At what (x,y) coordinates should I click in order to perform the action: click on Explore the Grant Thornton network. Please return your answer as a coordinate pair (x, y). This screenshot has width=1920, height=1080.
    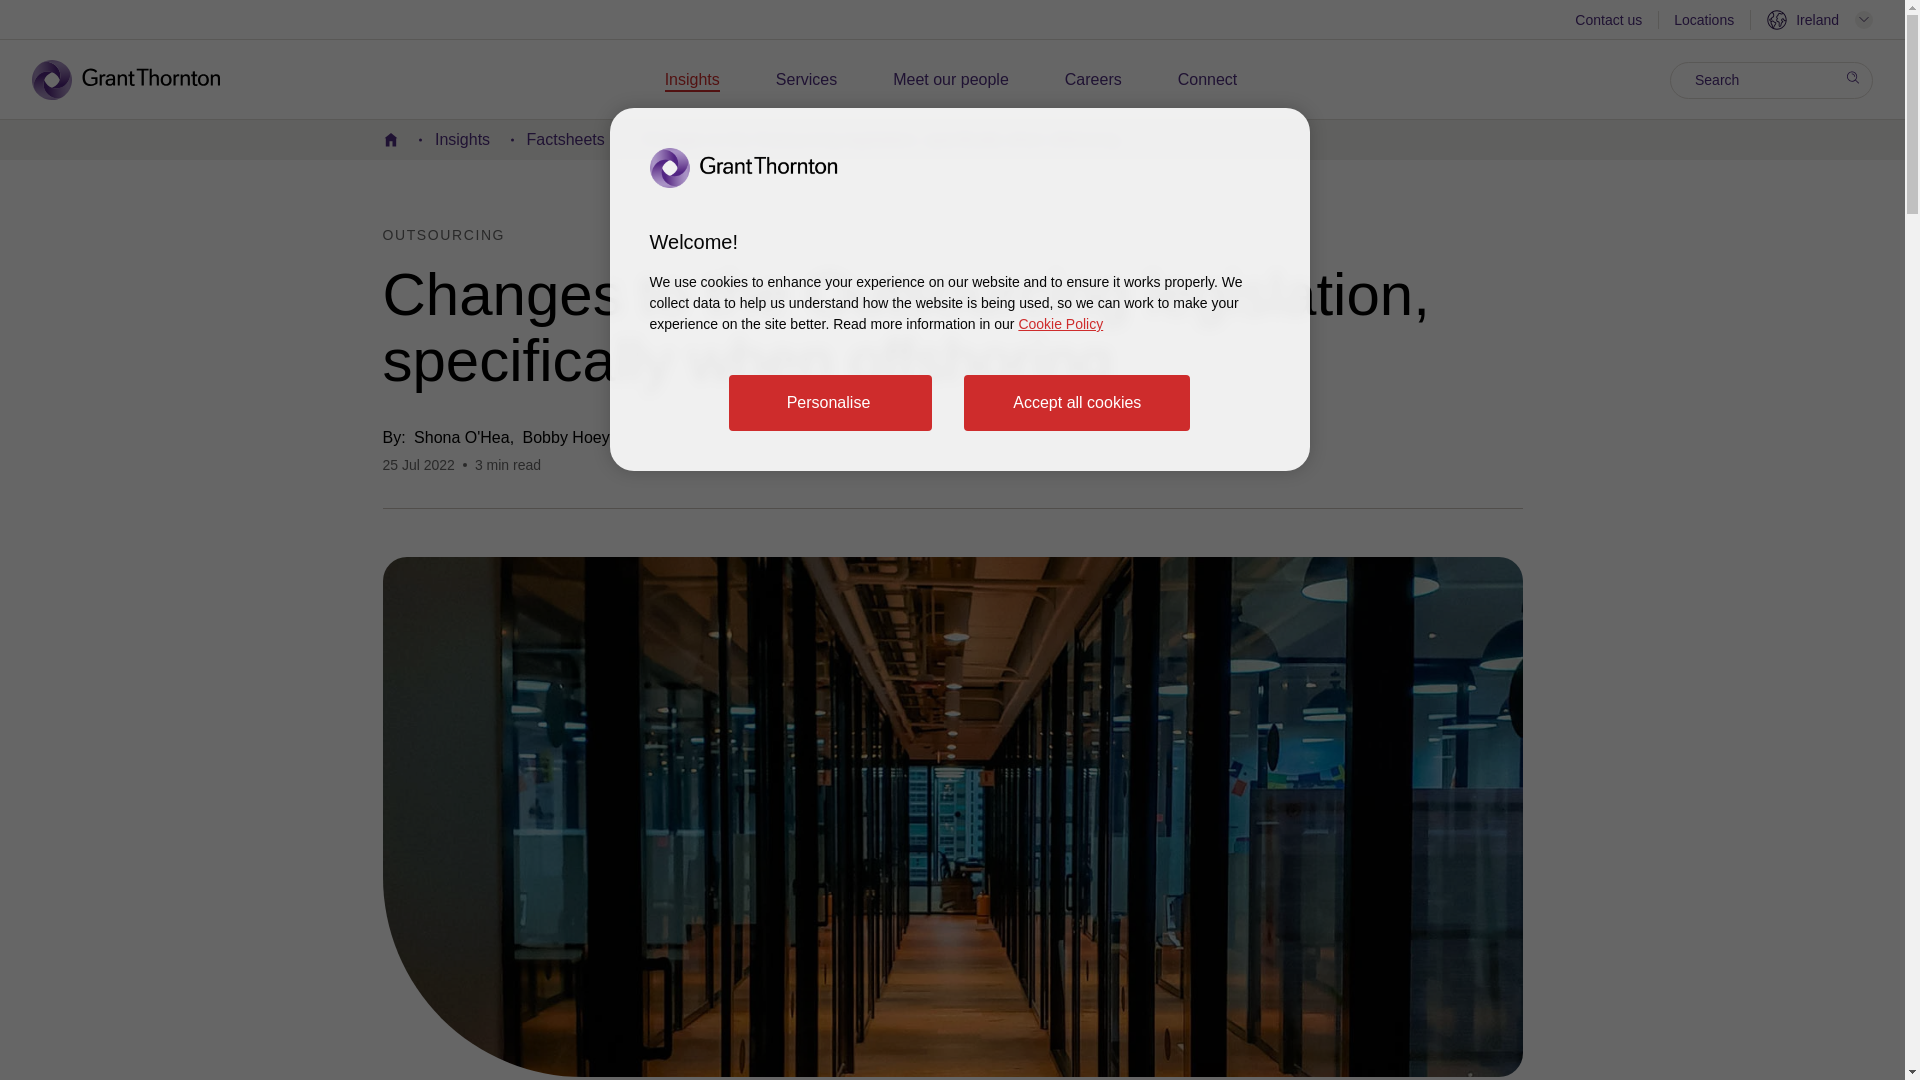
    Looking at the image, I should click on (1820, 20).